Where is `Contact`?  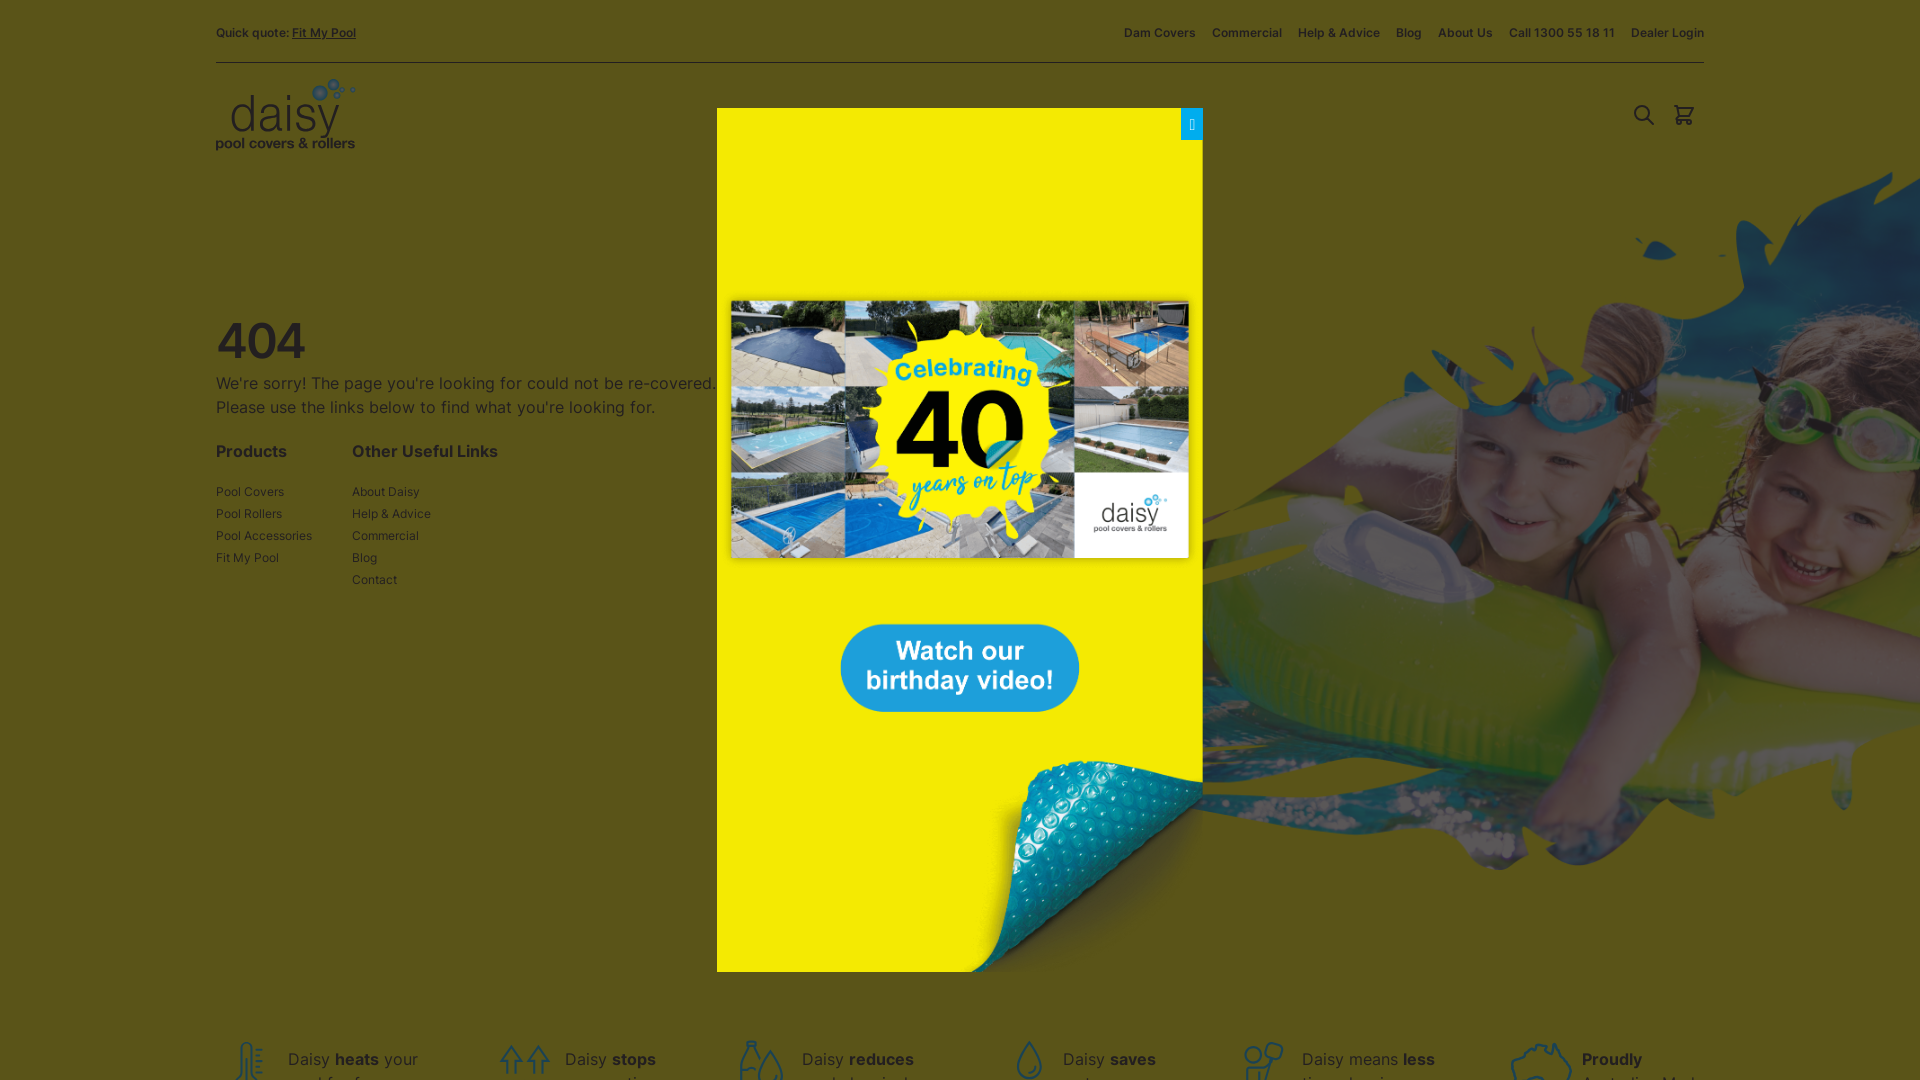 Contact is located at coordinates (374, 580).